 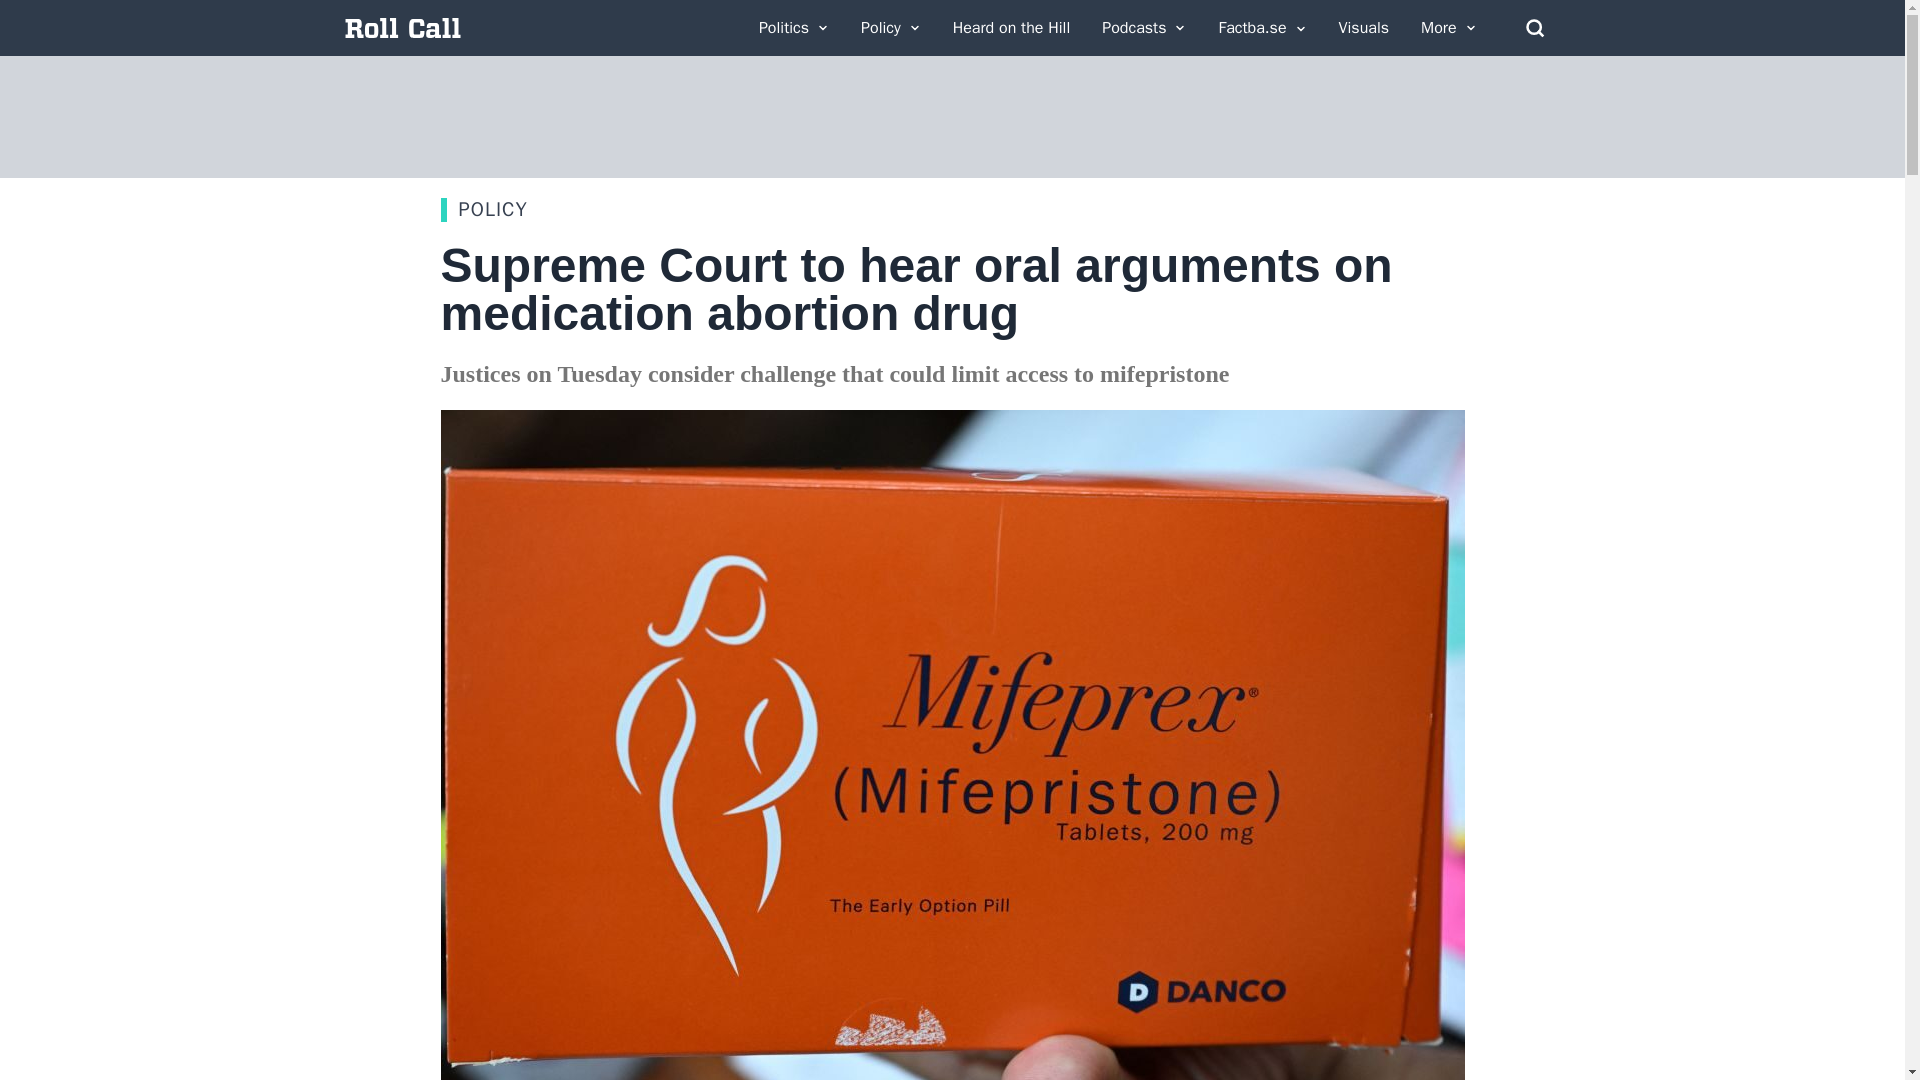 I want to click on 3rd party ad content, so click(x=951, y=117).